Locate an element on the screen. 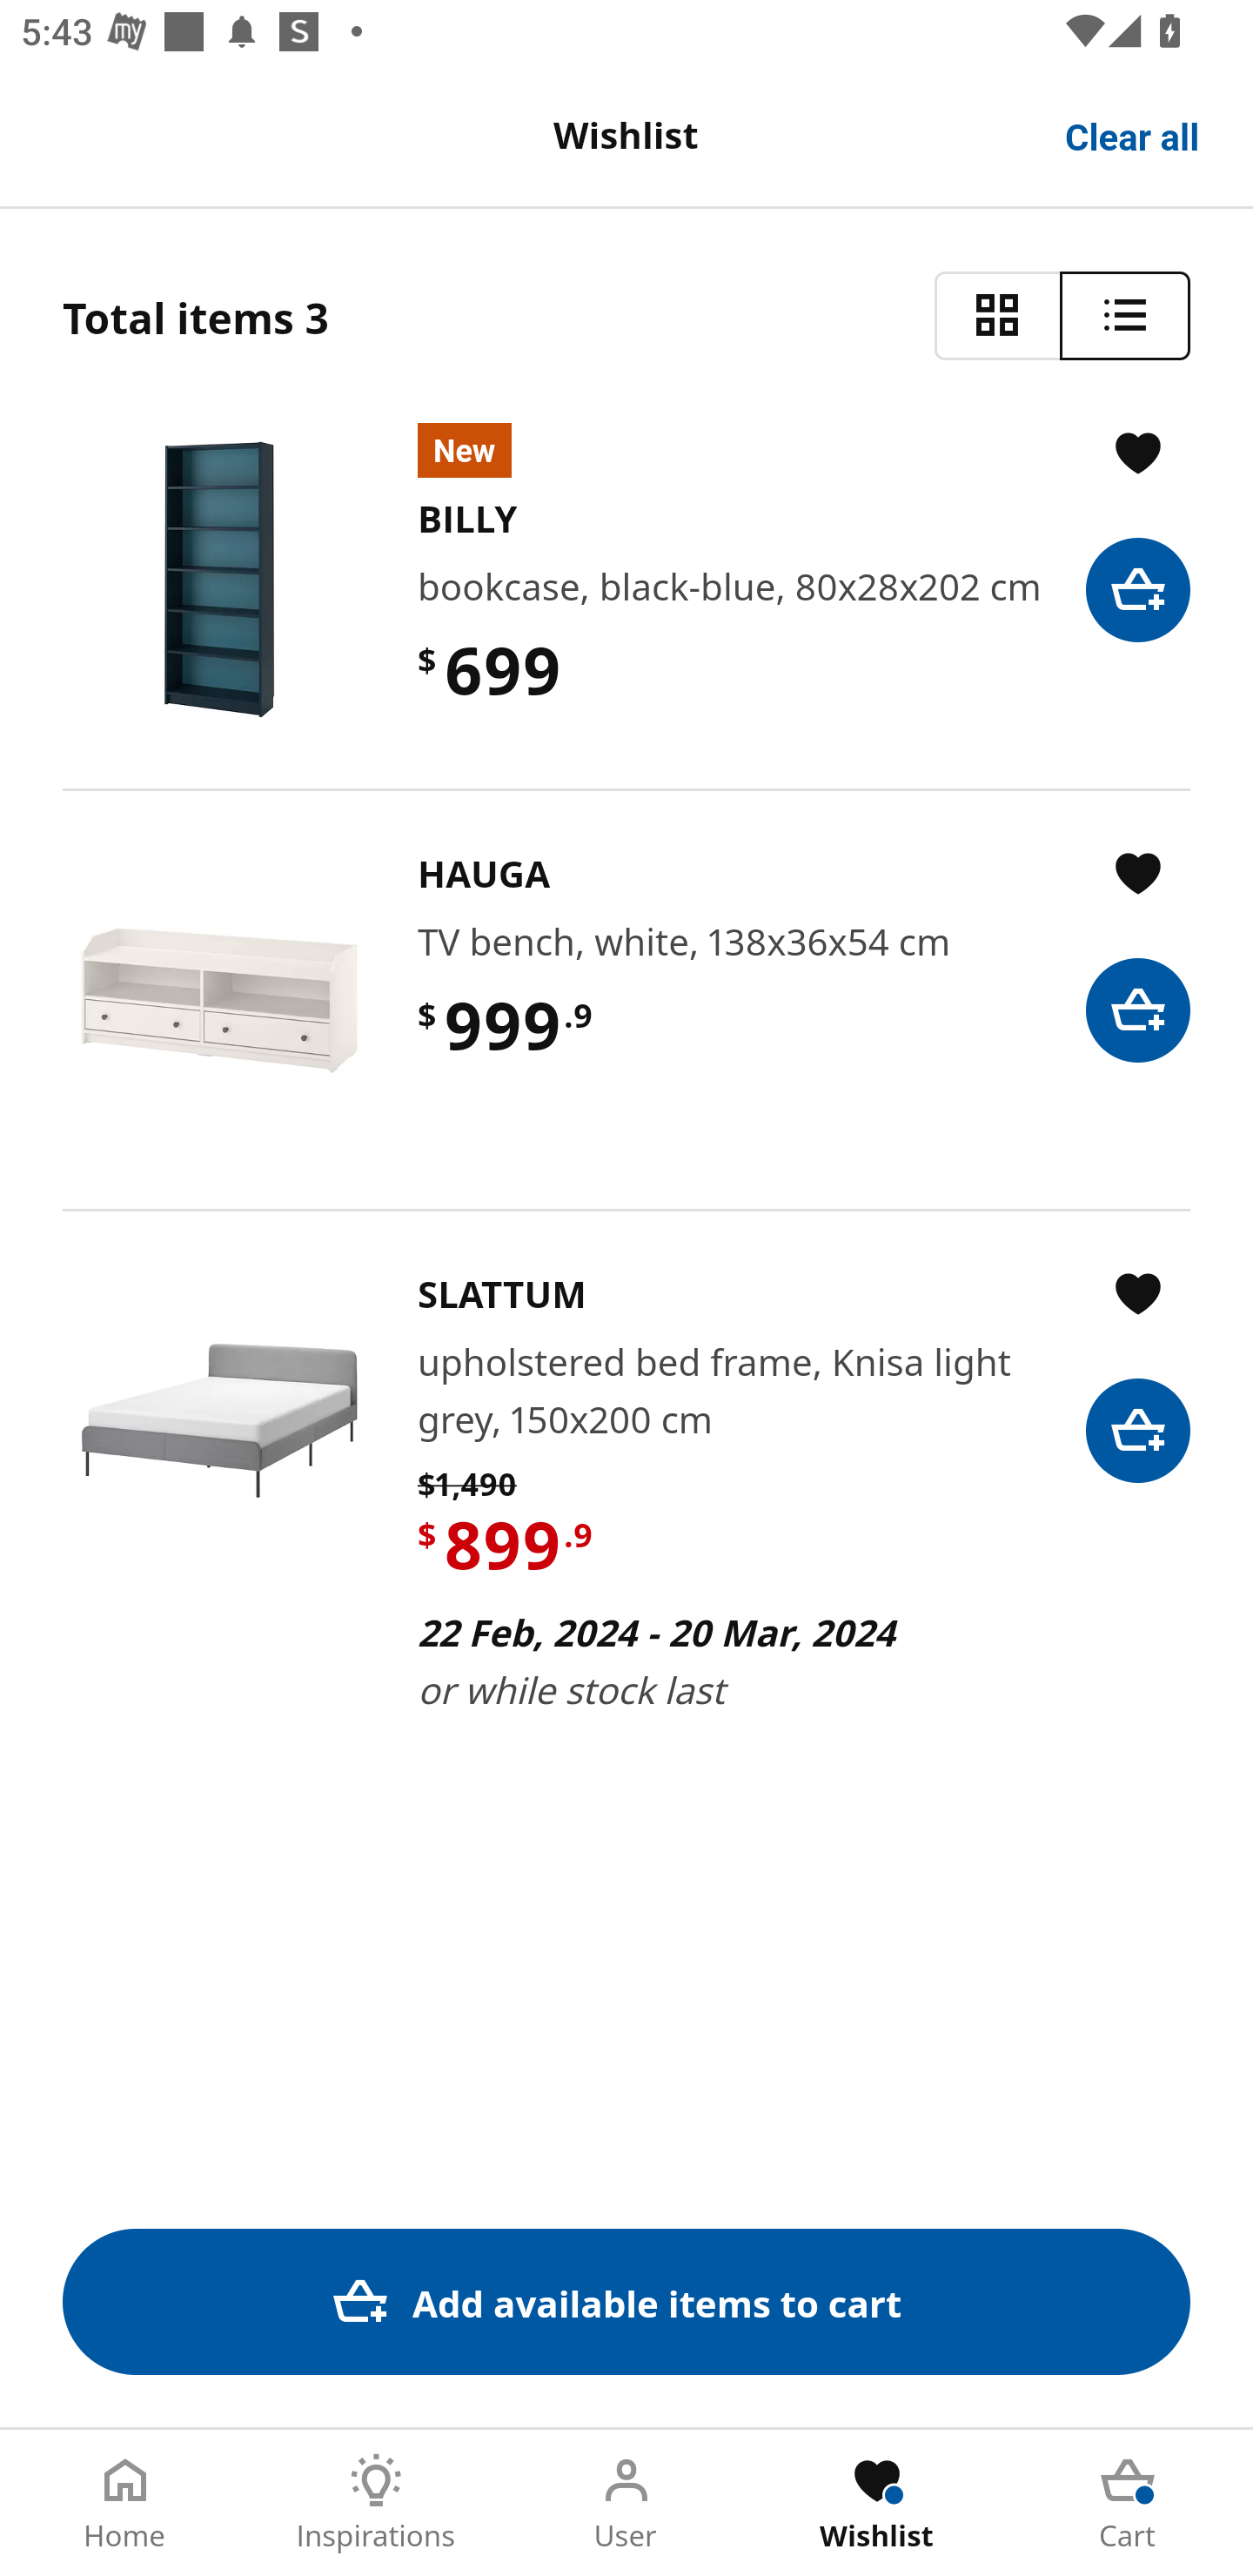  Cart
Tab 5 of 5 is located at coordinates (1128, 2503).